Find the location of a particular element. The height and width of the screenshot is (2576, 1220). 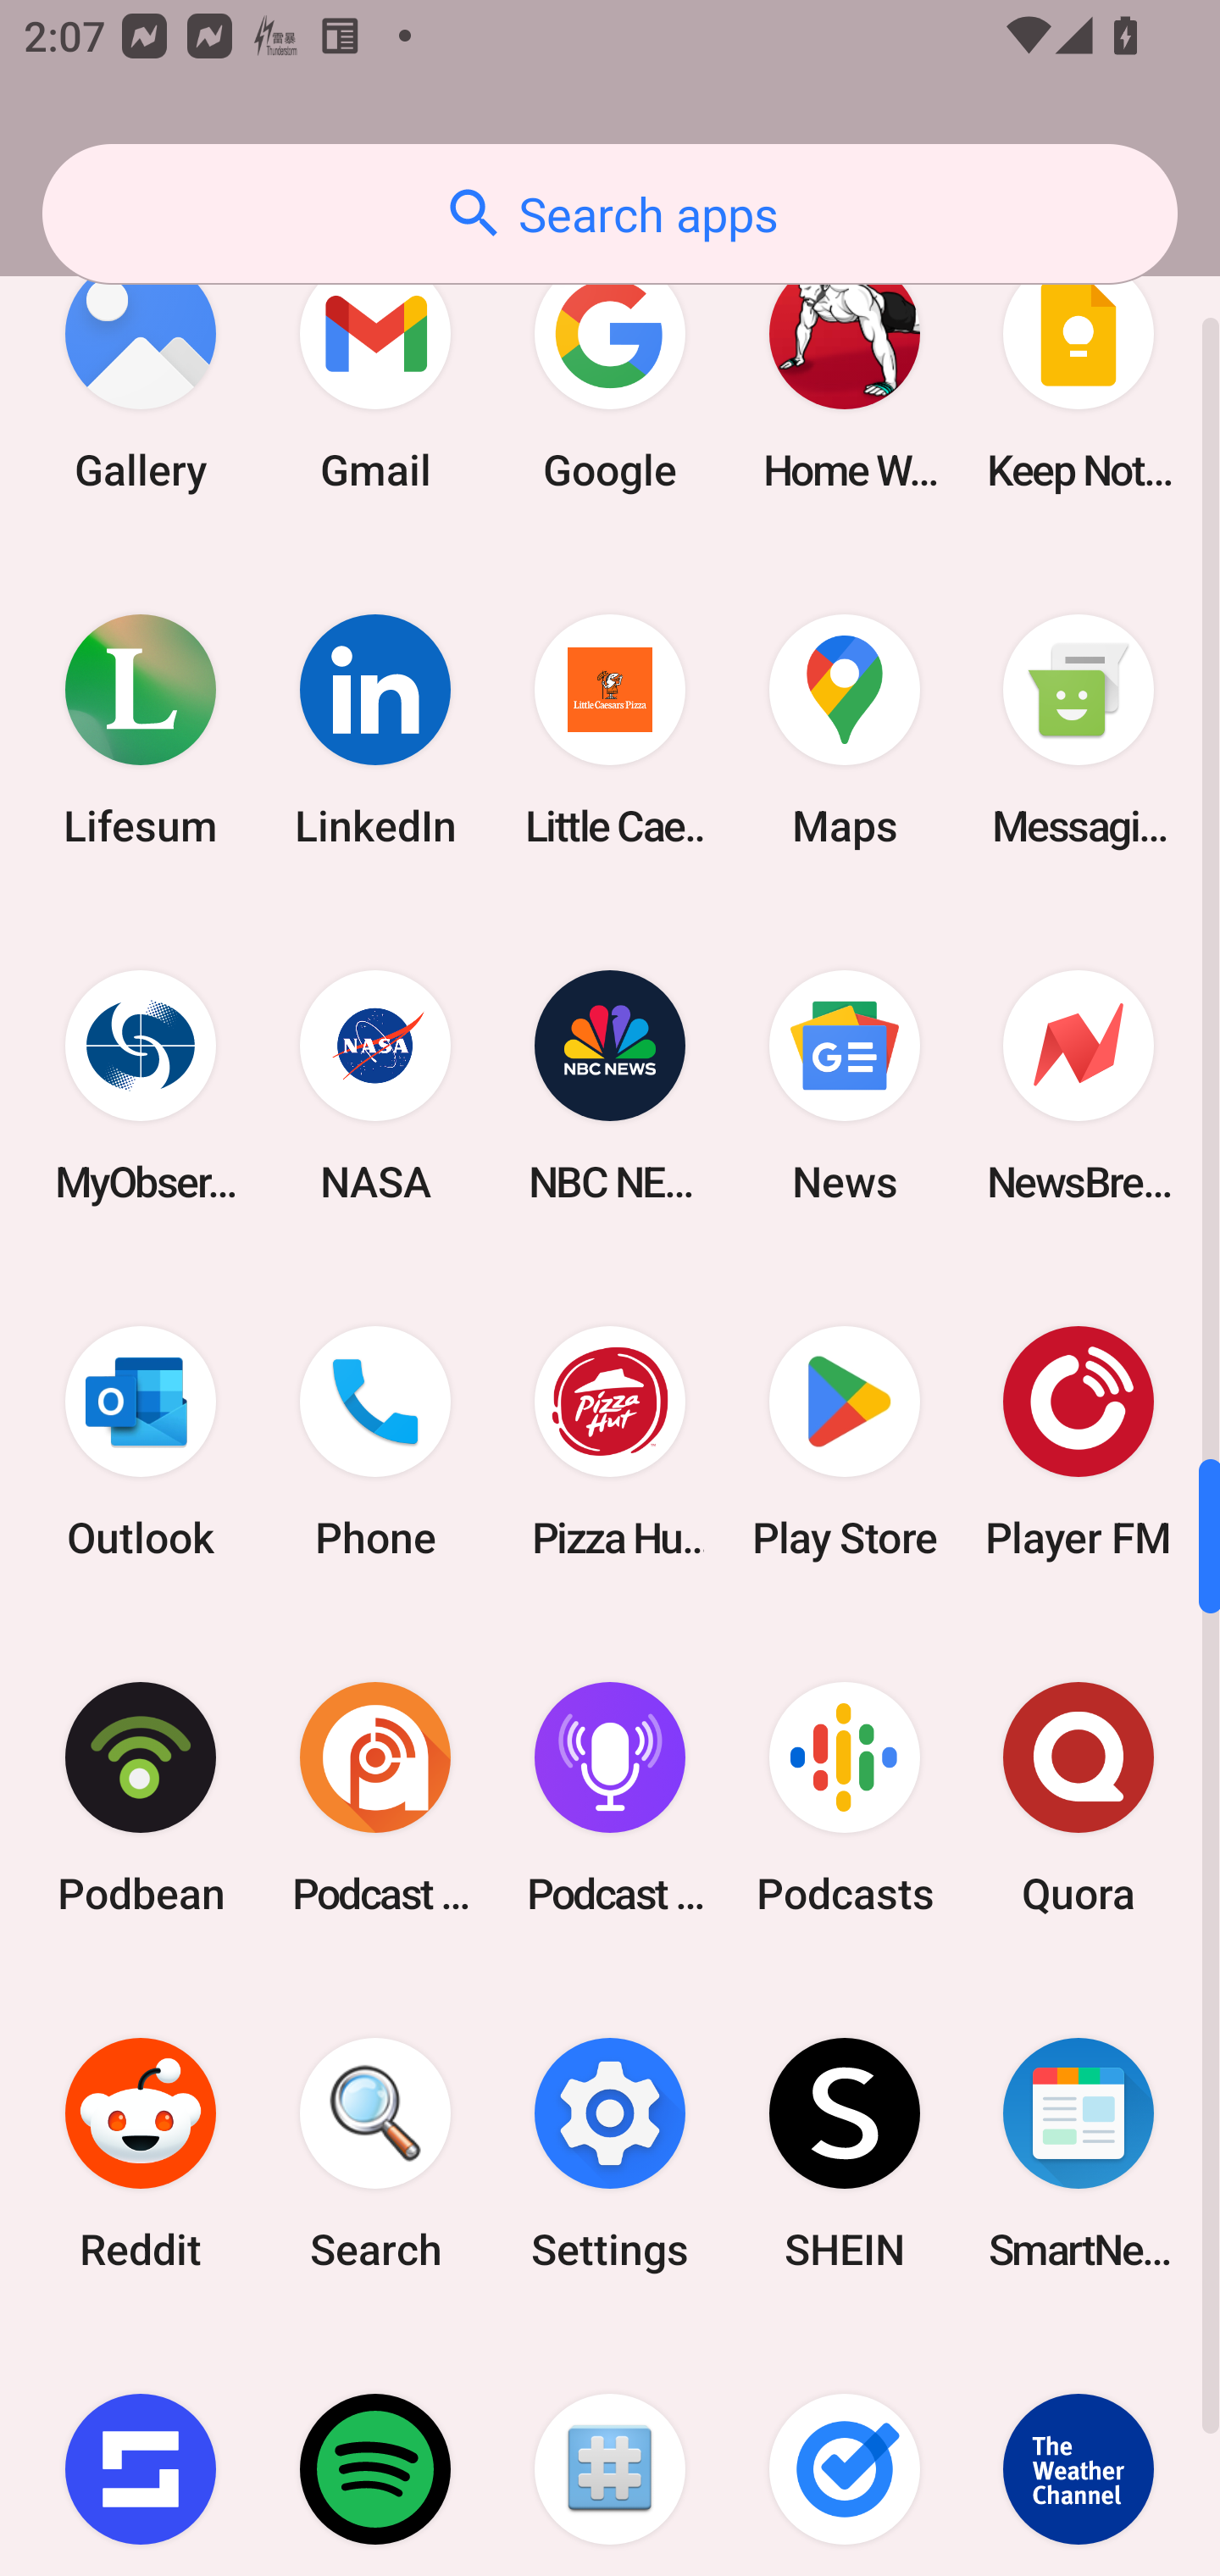

  Search apps is located at coordinates (610, 214).